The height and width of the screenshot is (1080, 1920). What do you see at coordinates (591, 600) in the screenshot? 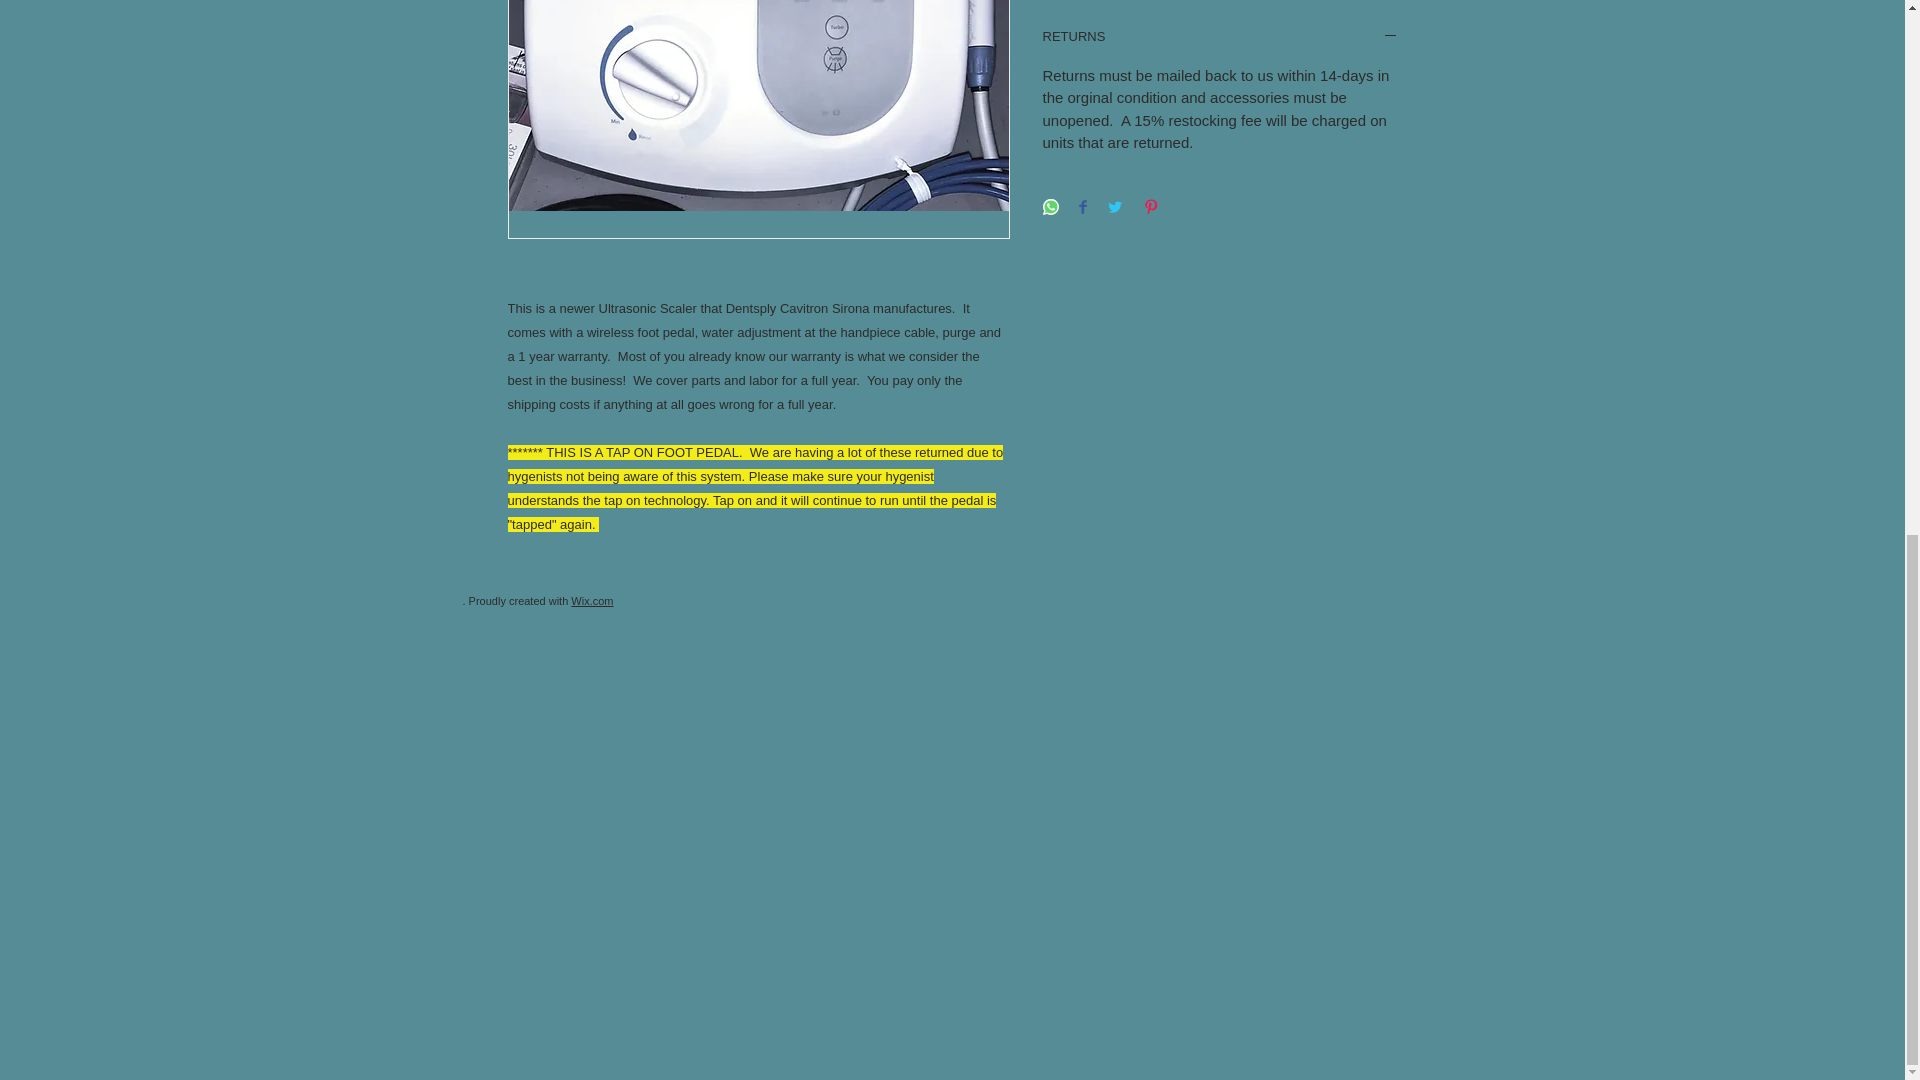
I see `Wix.com` at bounding box center [591, 600].